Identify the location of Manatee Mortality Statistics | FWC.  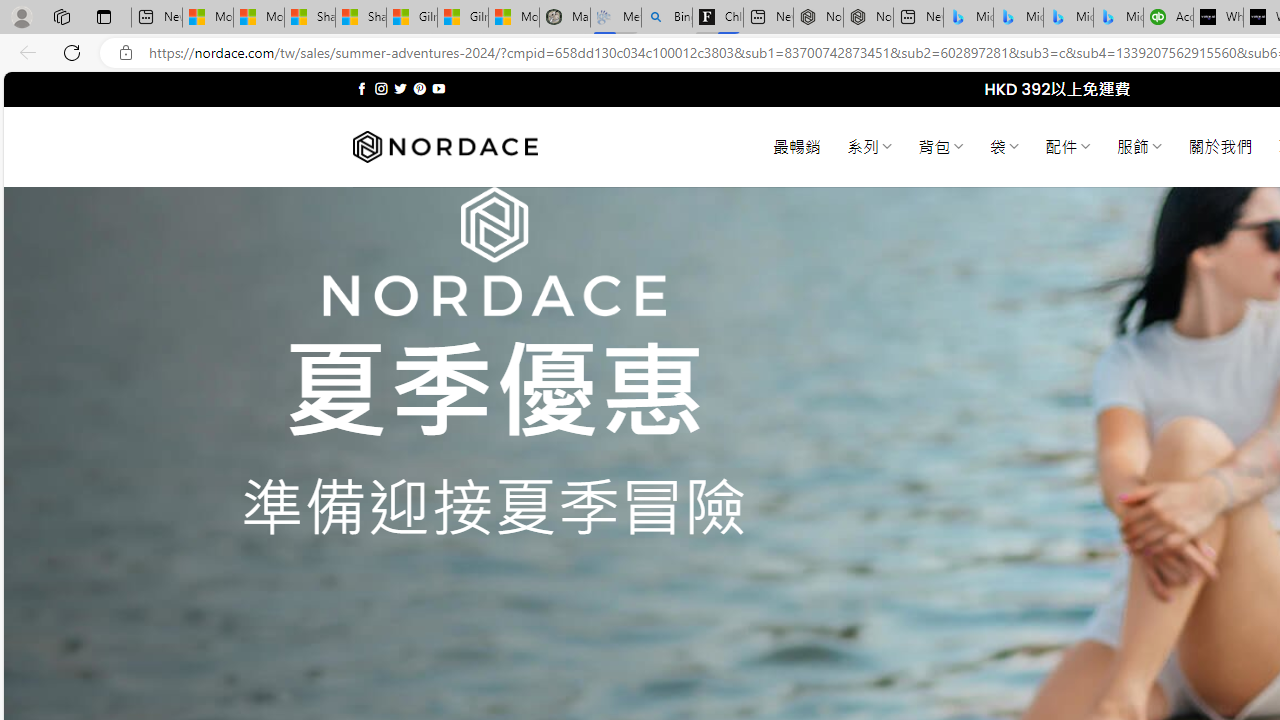
(565, 18).